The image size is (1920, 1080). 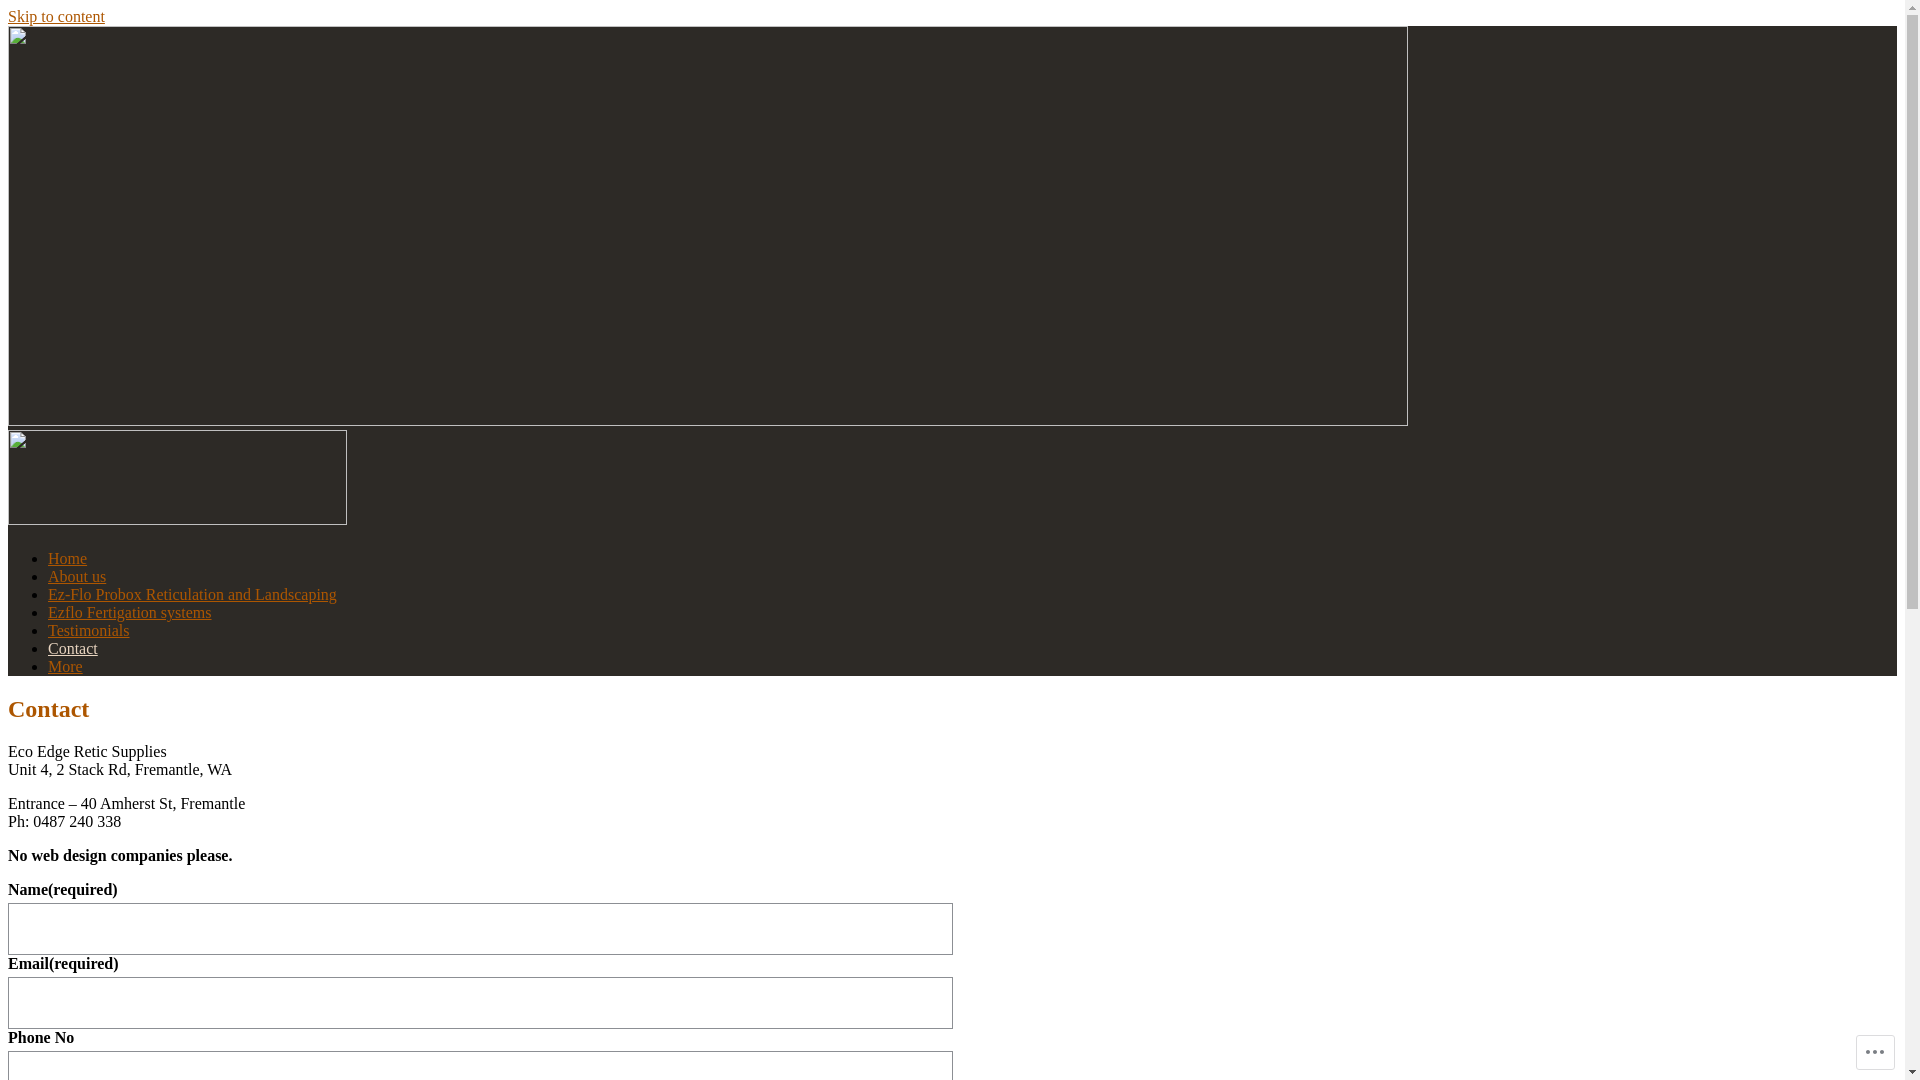 What do you see at coordinates (89, 630) in the screenshot?
I see `Testimonials` at bounding box center [89, 630].